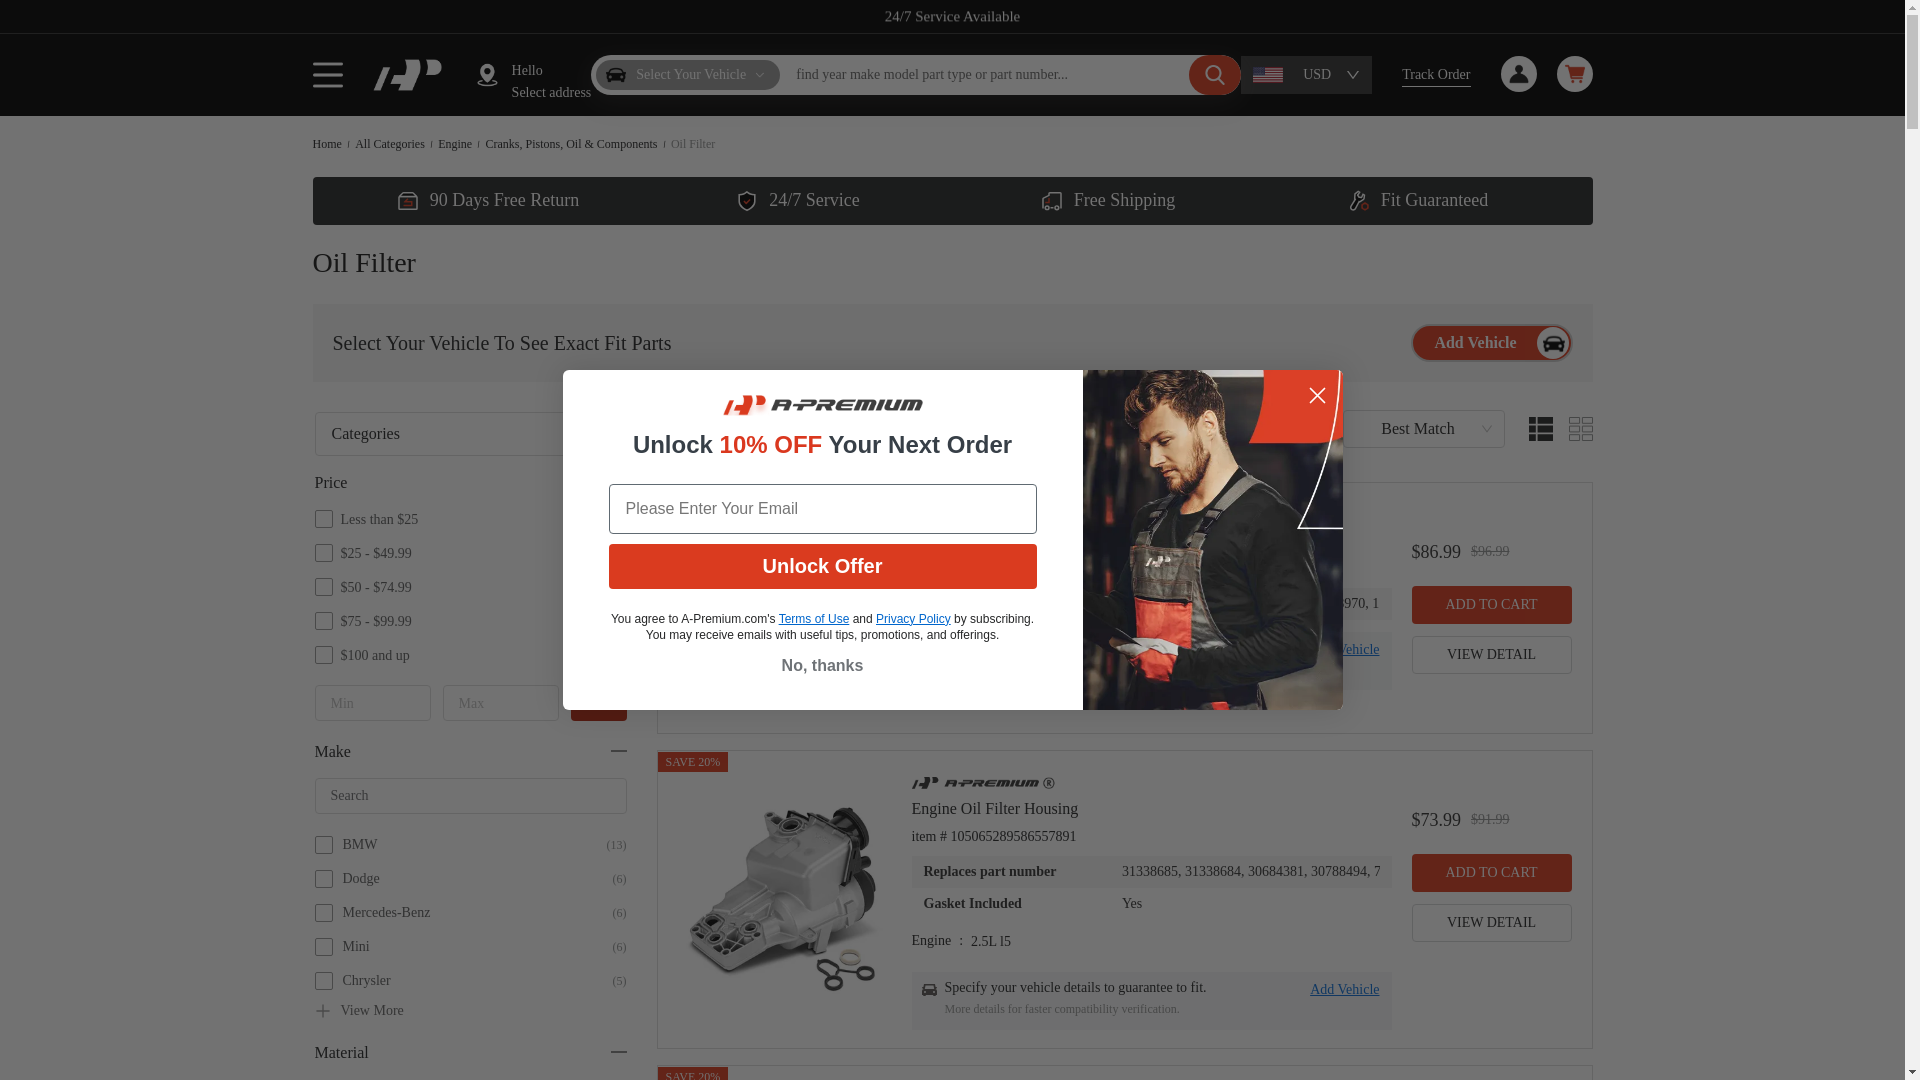 The image size is (1920, 1080). What do you see at coordinates (1152, 540) in the screenshot?
I see `Engine Oil Filter Housing` at bounding box center [1152, 540].